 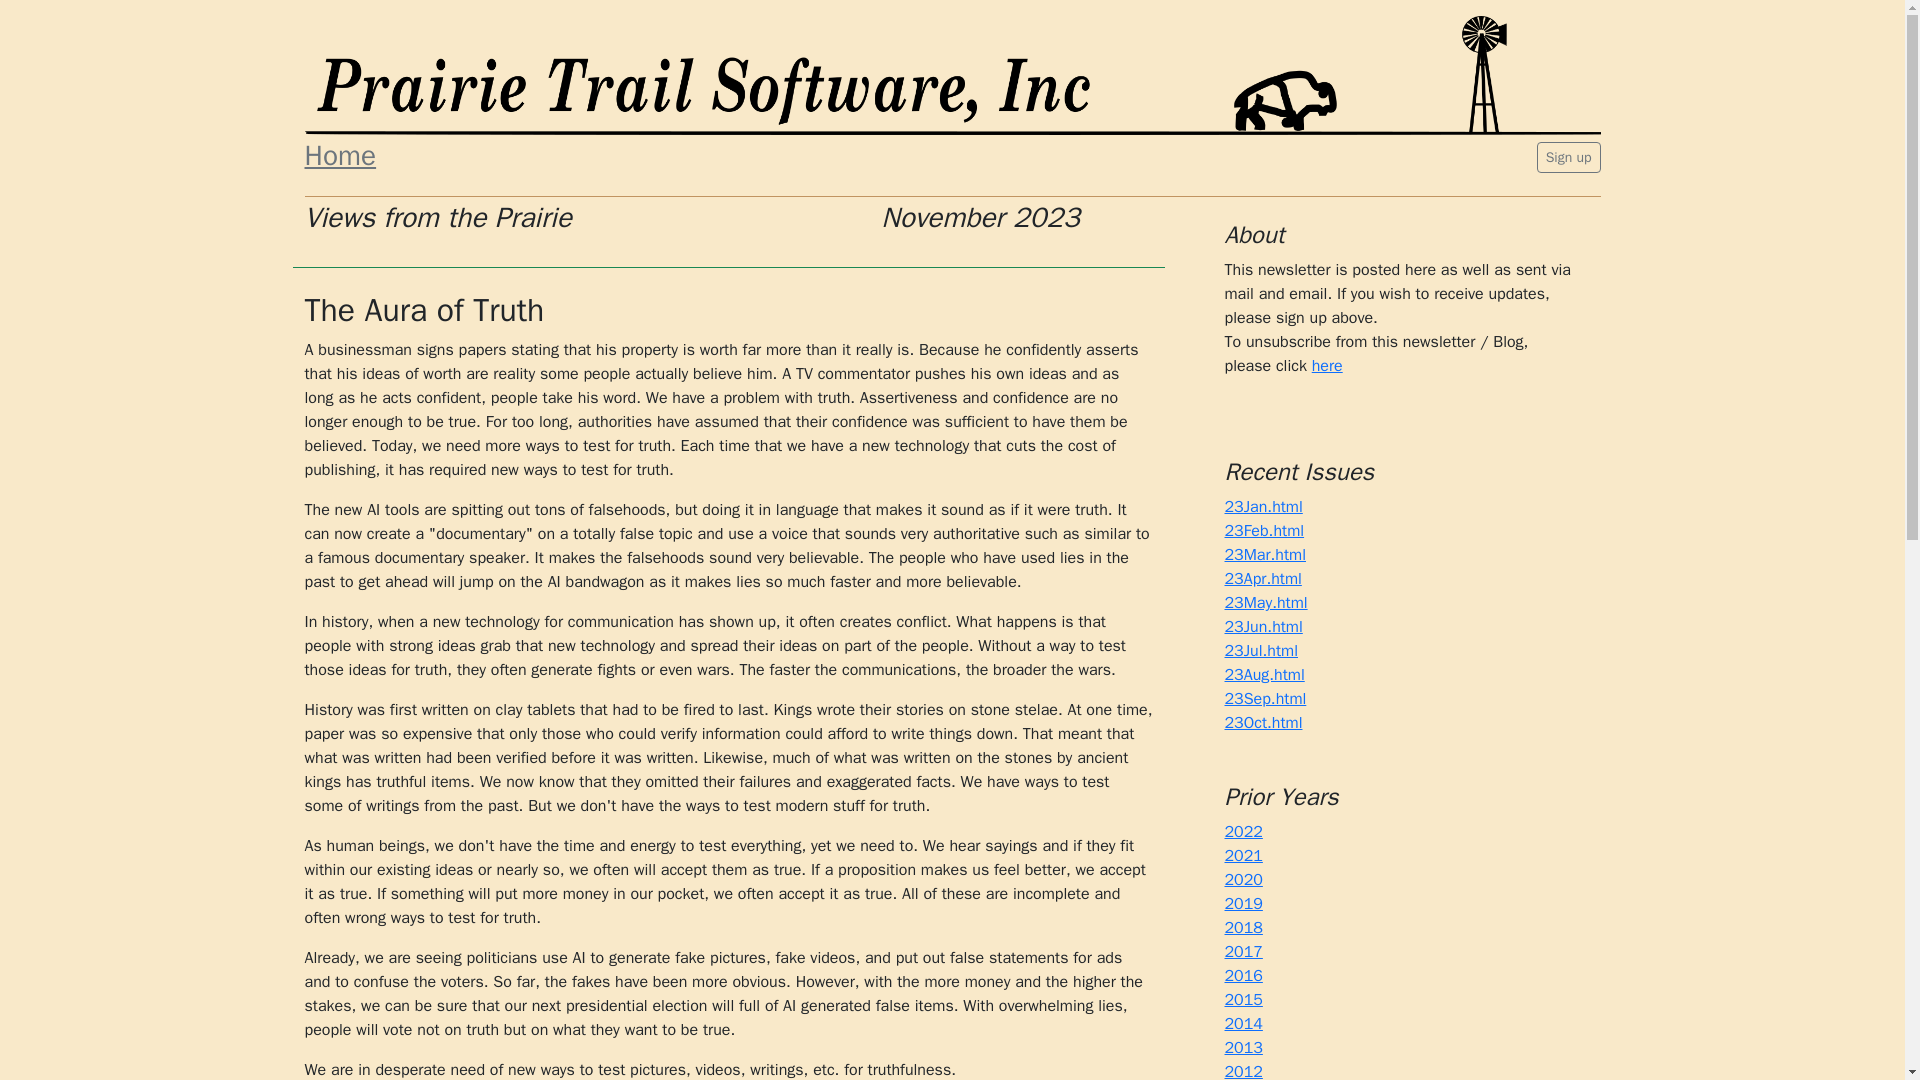 I want to click on 2018, so click(x=1242, y=928).